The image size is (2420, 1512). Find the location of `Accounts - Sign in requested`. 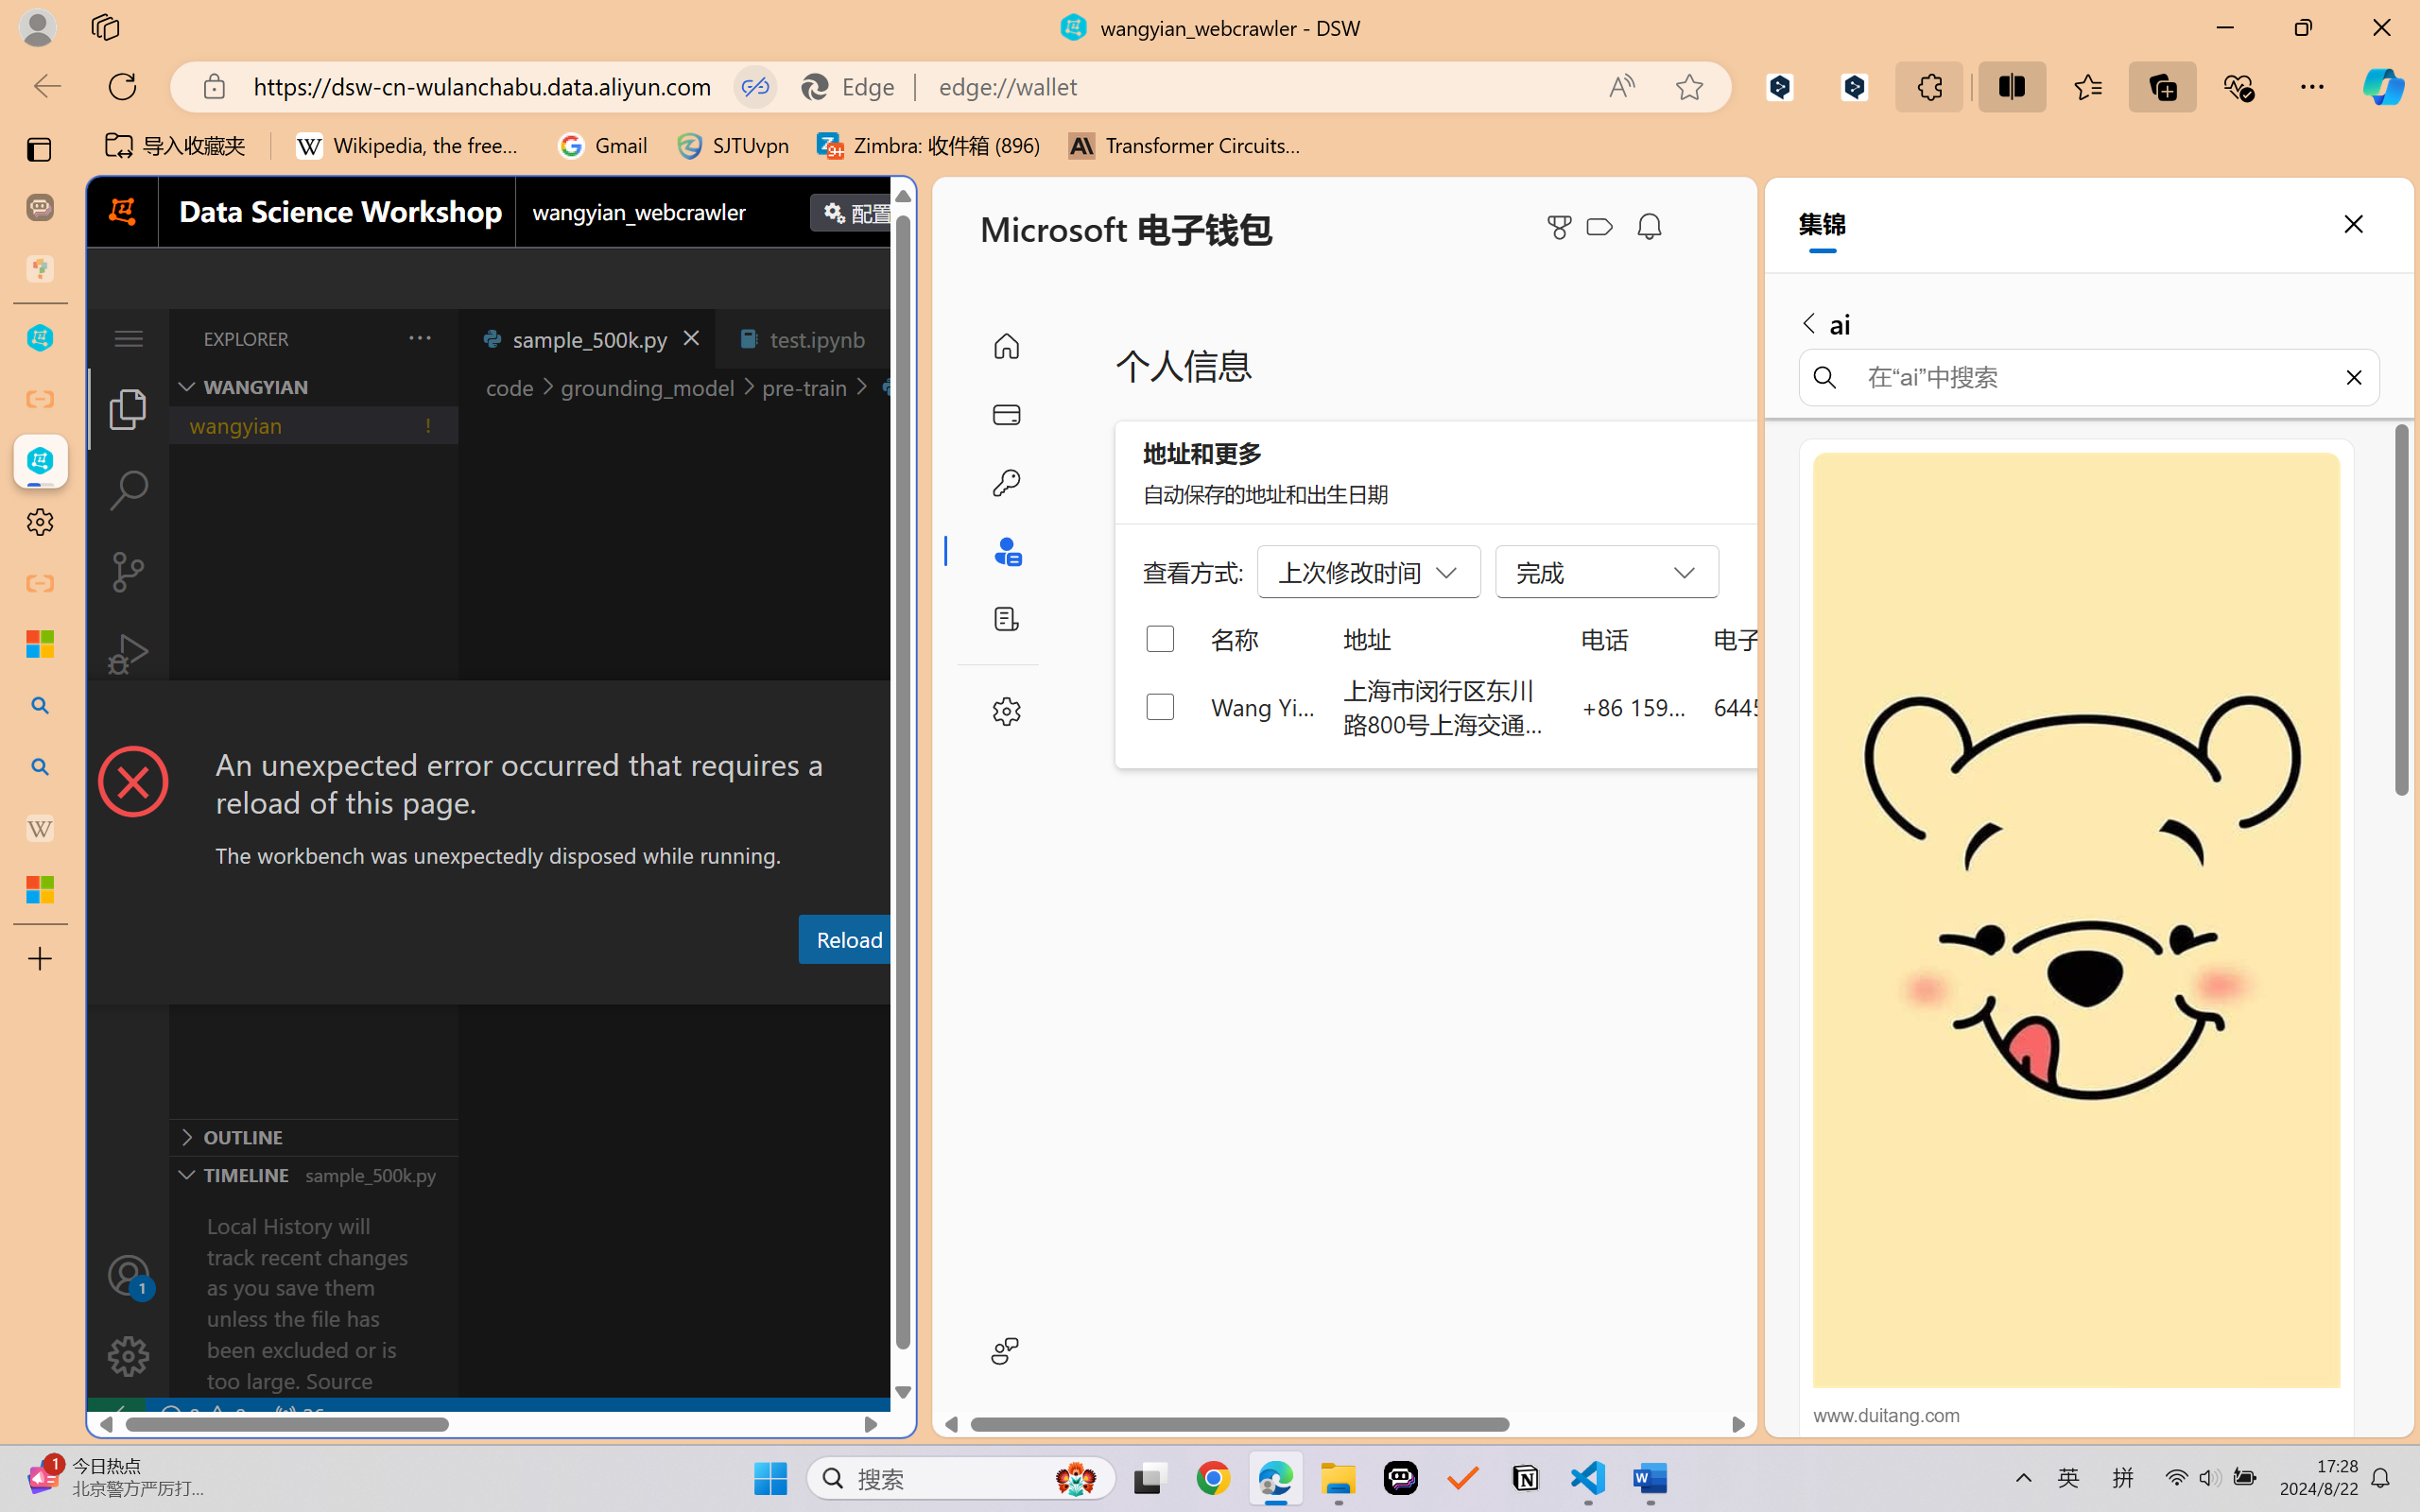

Accounts - Sign in requested is located at coordinates (129, 1275).